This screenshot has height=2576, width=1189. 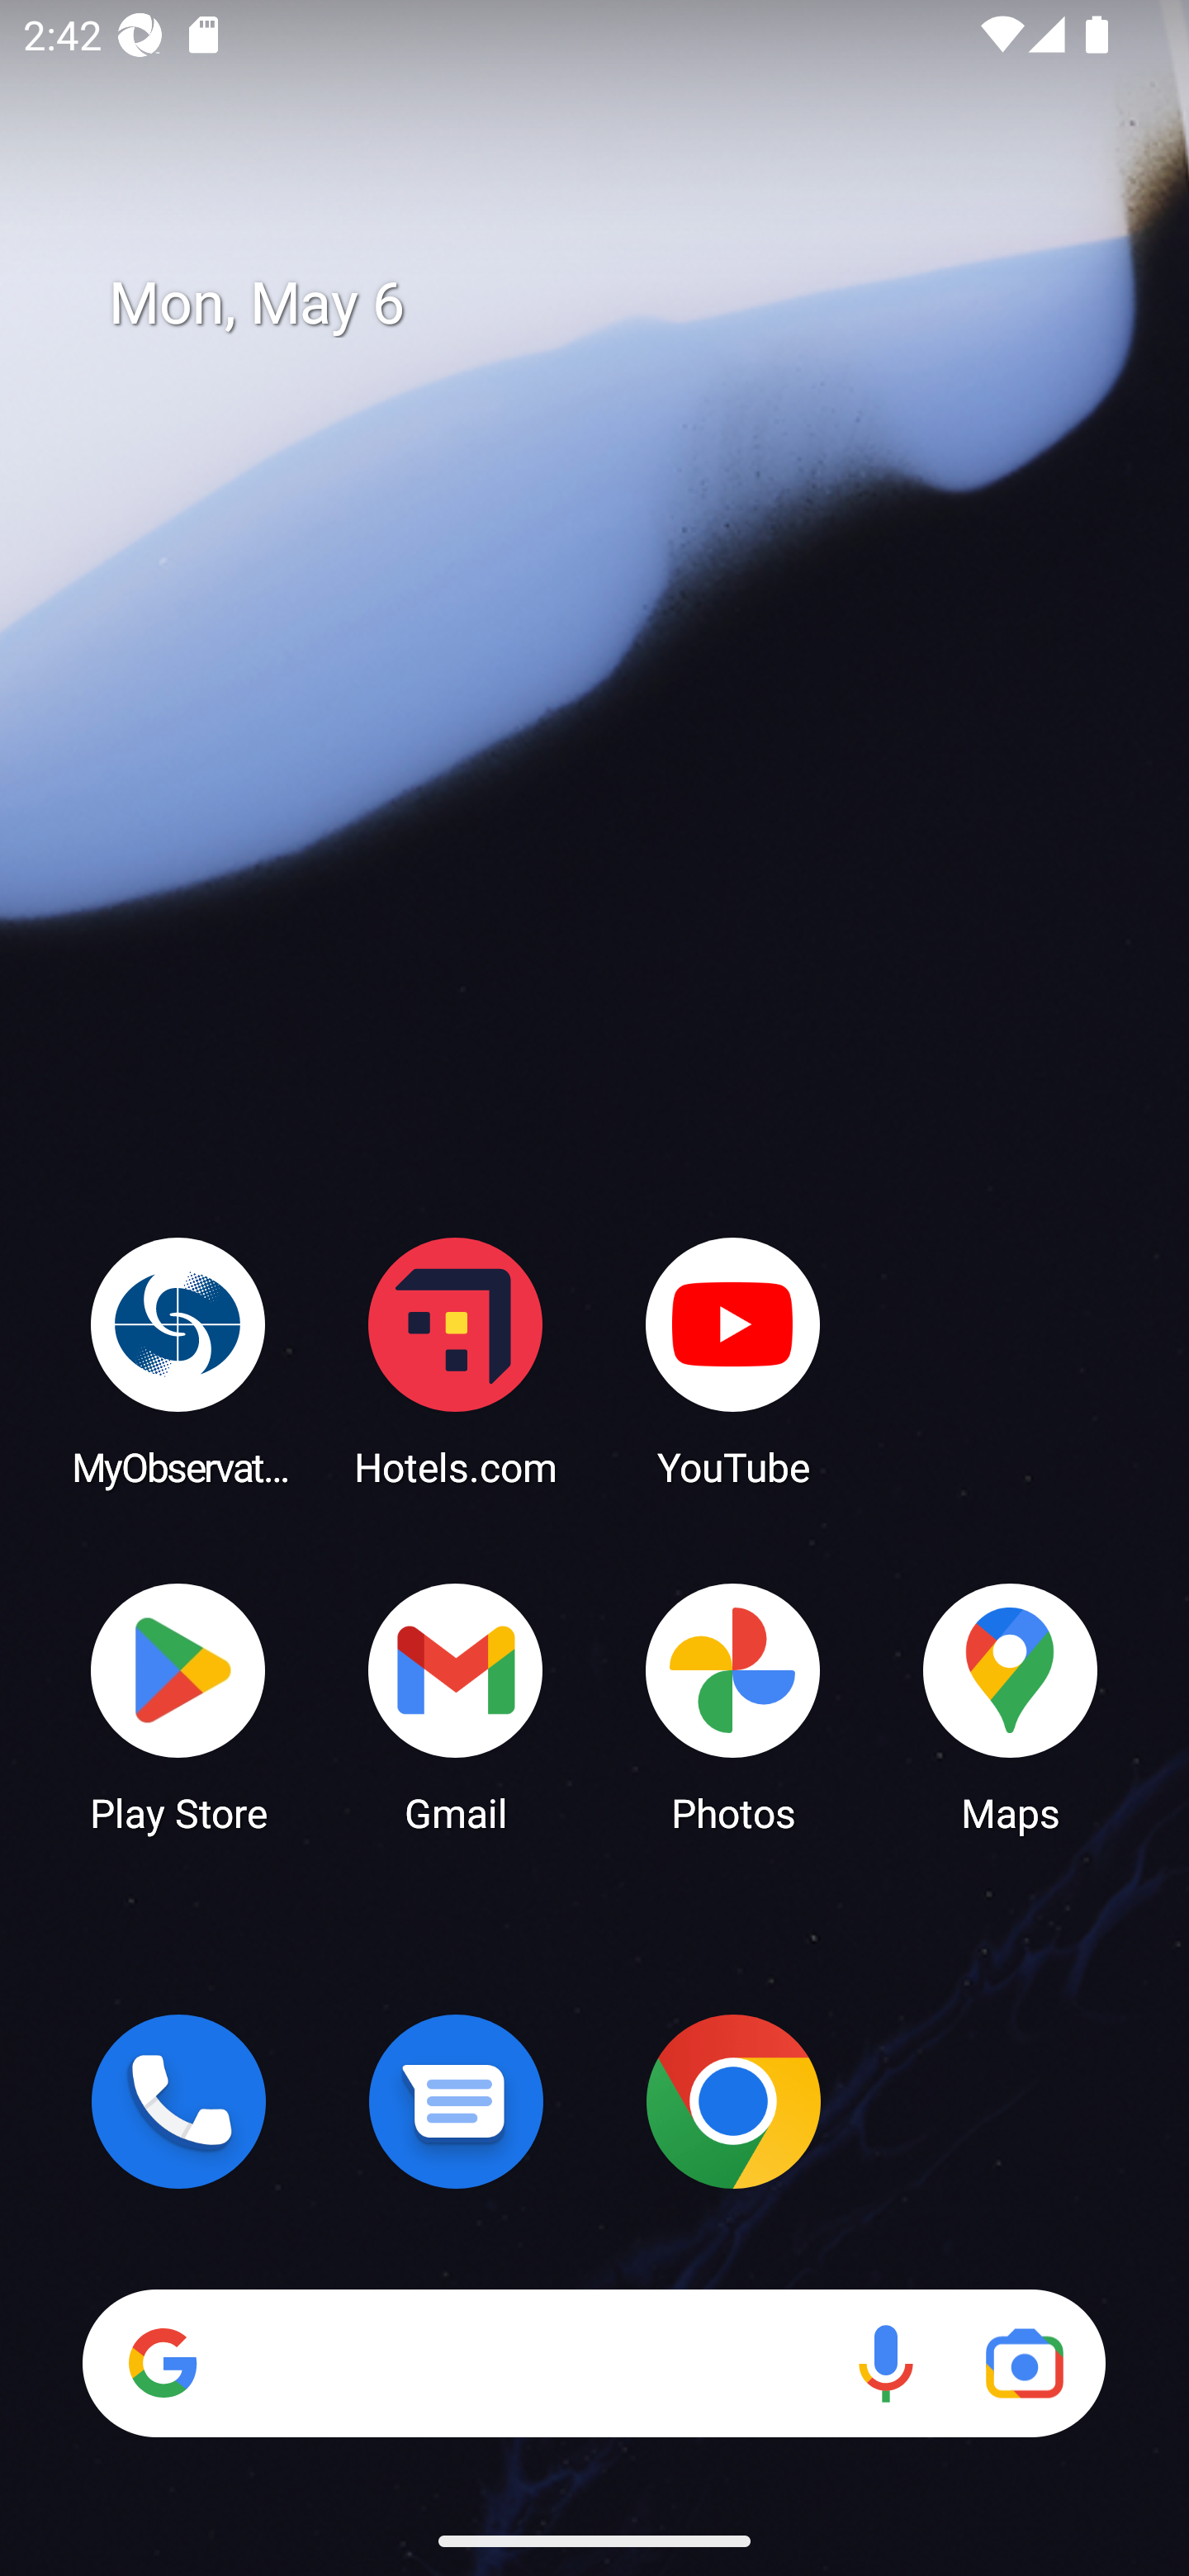 I want to click on Voice search, so click(x=885, y=2363).